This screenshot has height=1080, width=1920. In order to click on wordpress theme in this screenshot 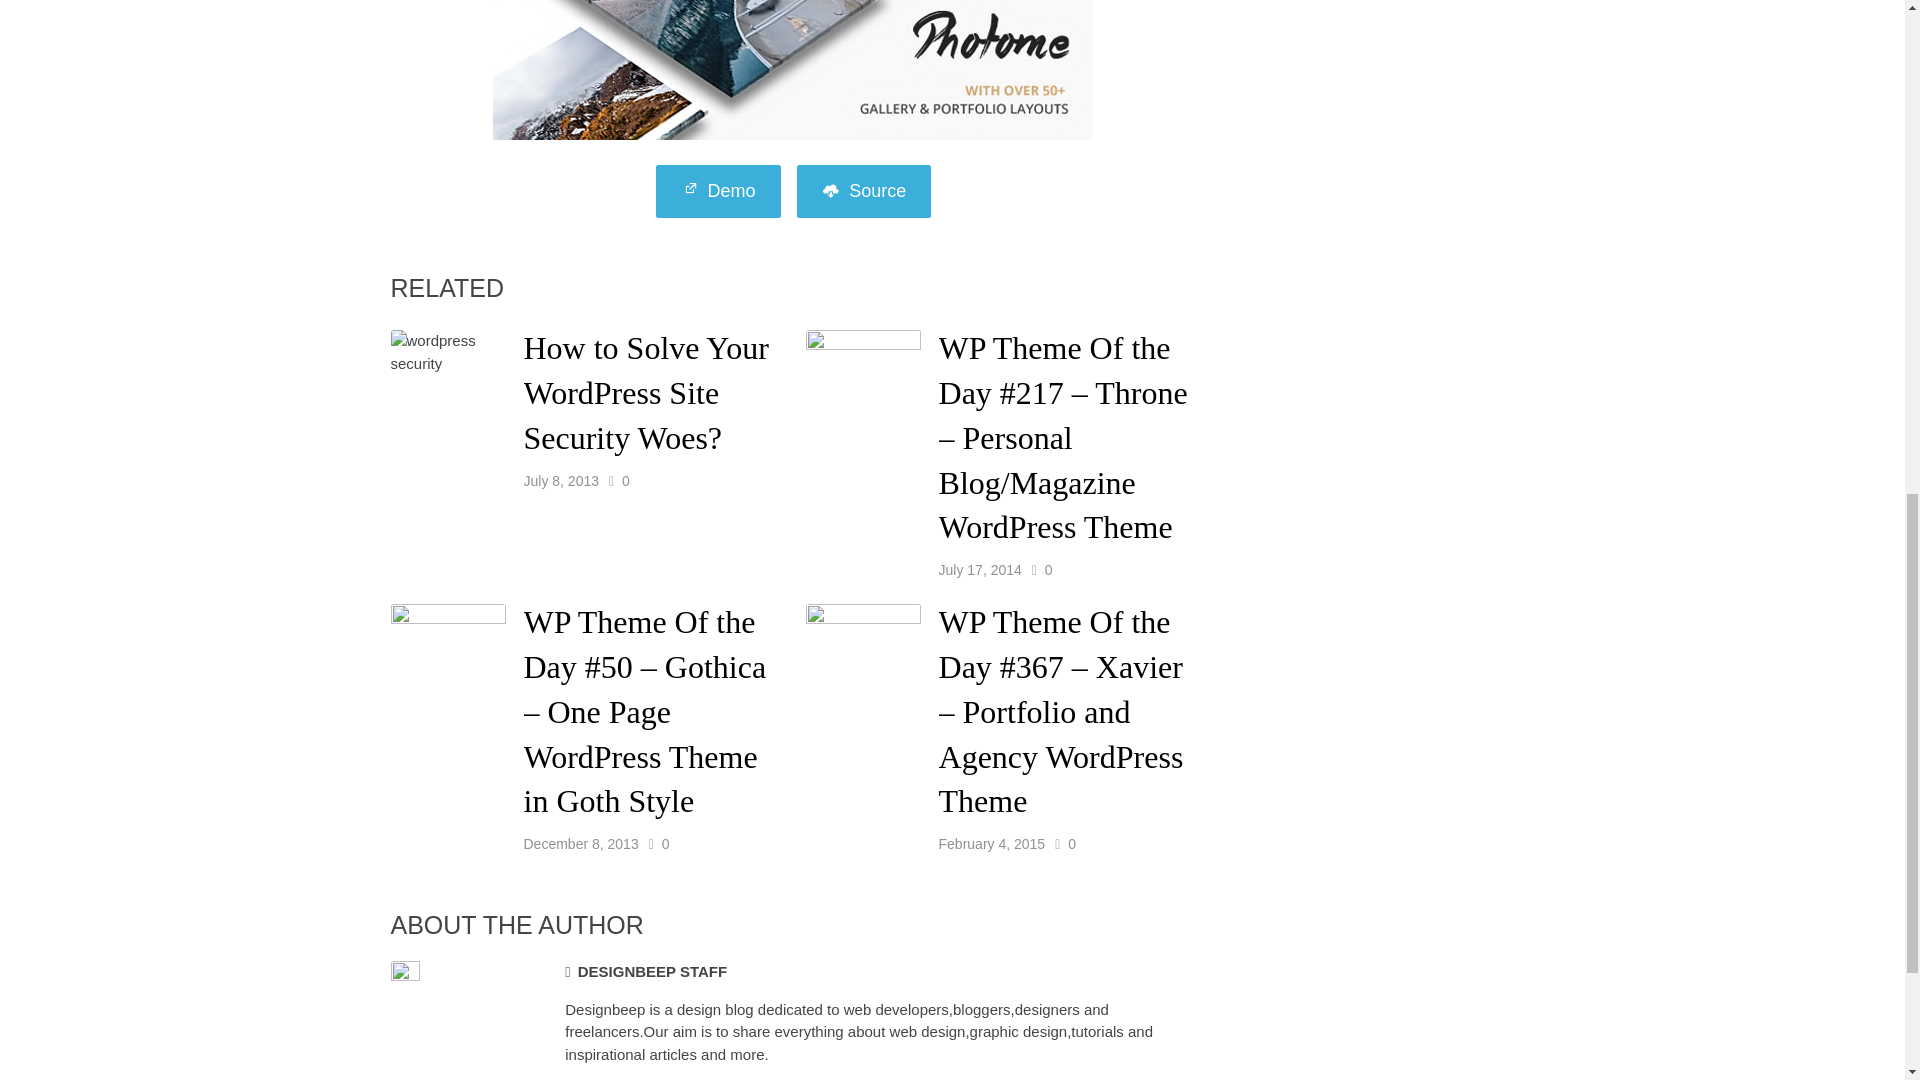, I will do `click(864, 192)`.